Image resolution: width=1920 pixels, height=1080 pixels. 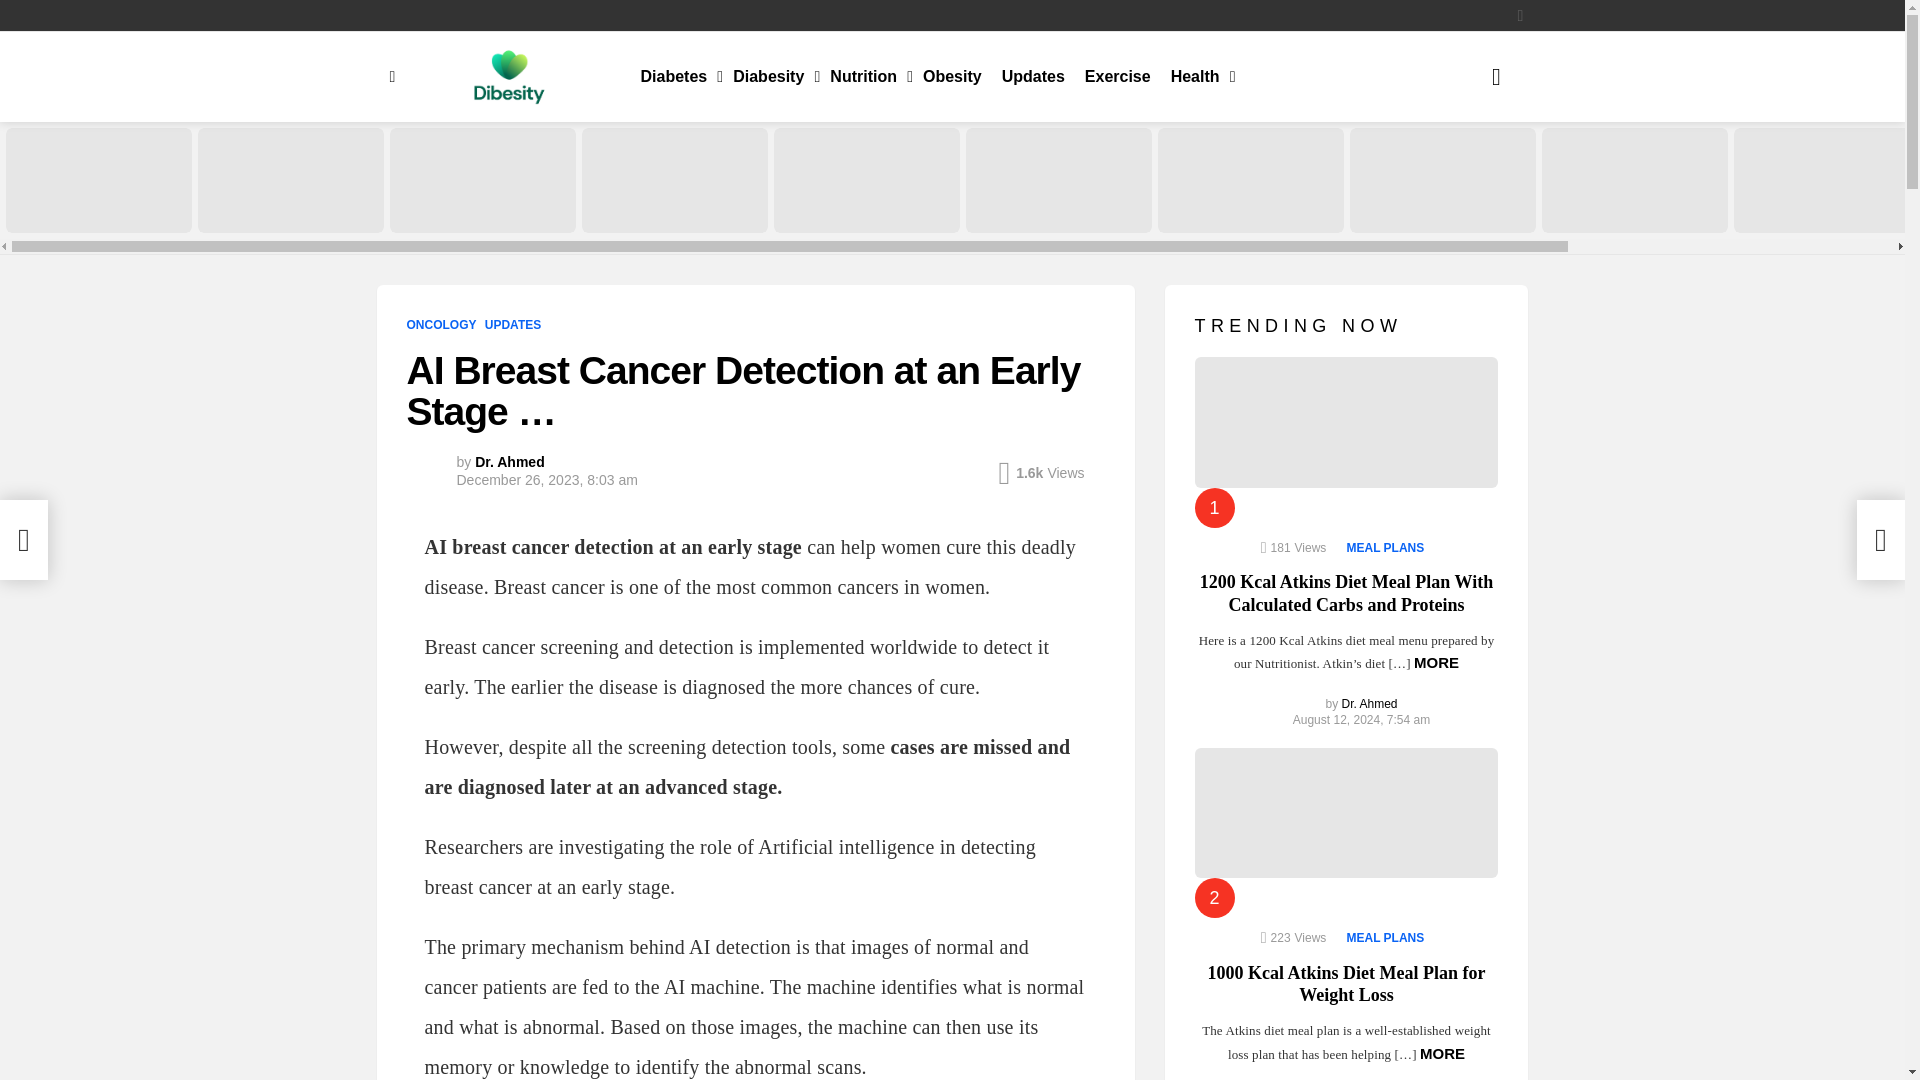 What do you see at coordinates (290, 180) in the screenshot?
I see `1000 Kcal Atkins Diet Meal Plan for Weight Loss` at bounding box center [290, 180].